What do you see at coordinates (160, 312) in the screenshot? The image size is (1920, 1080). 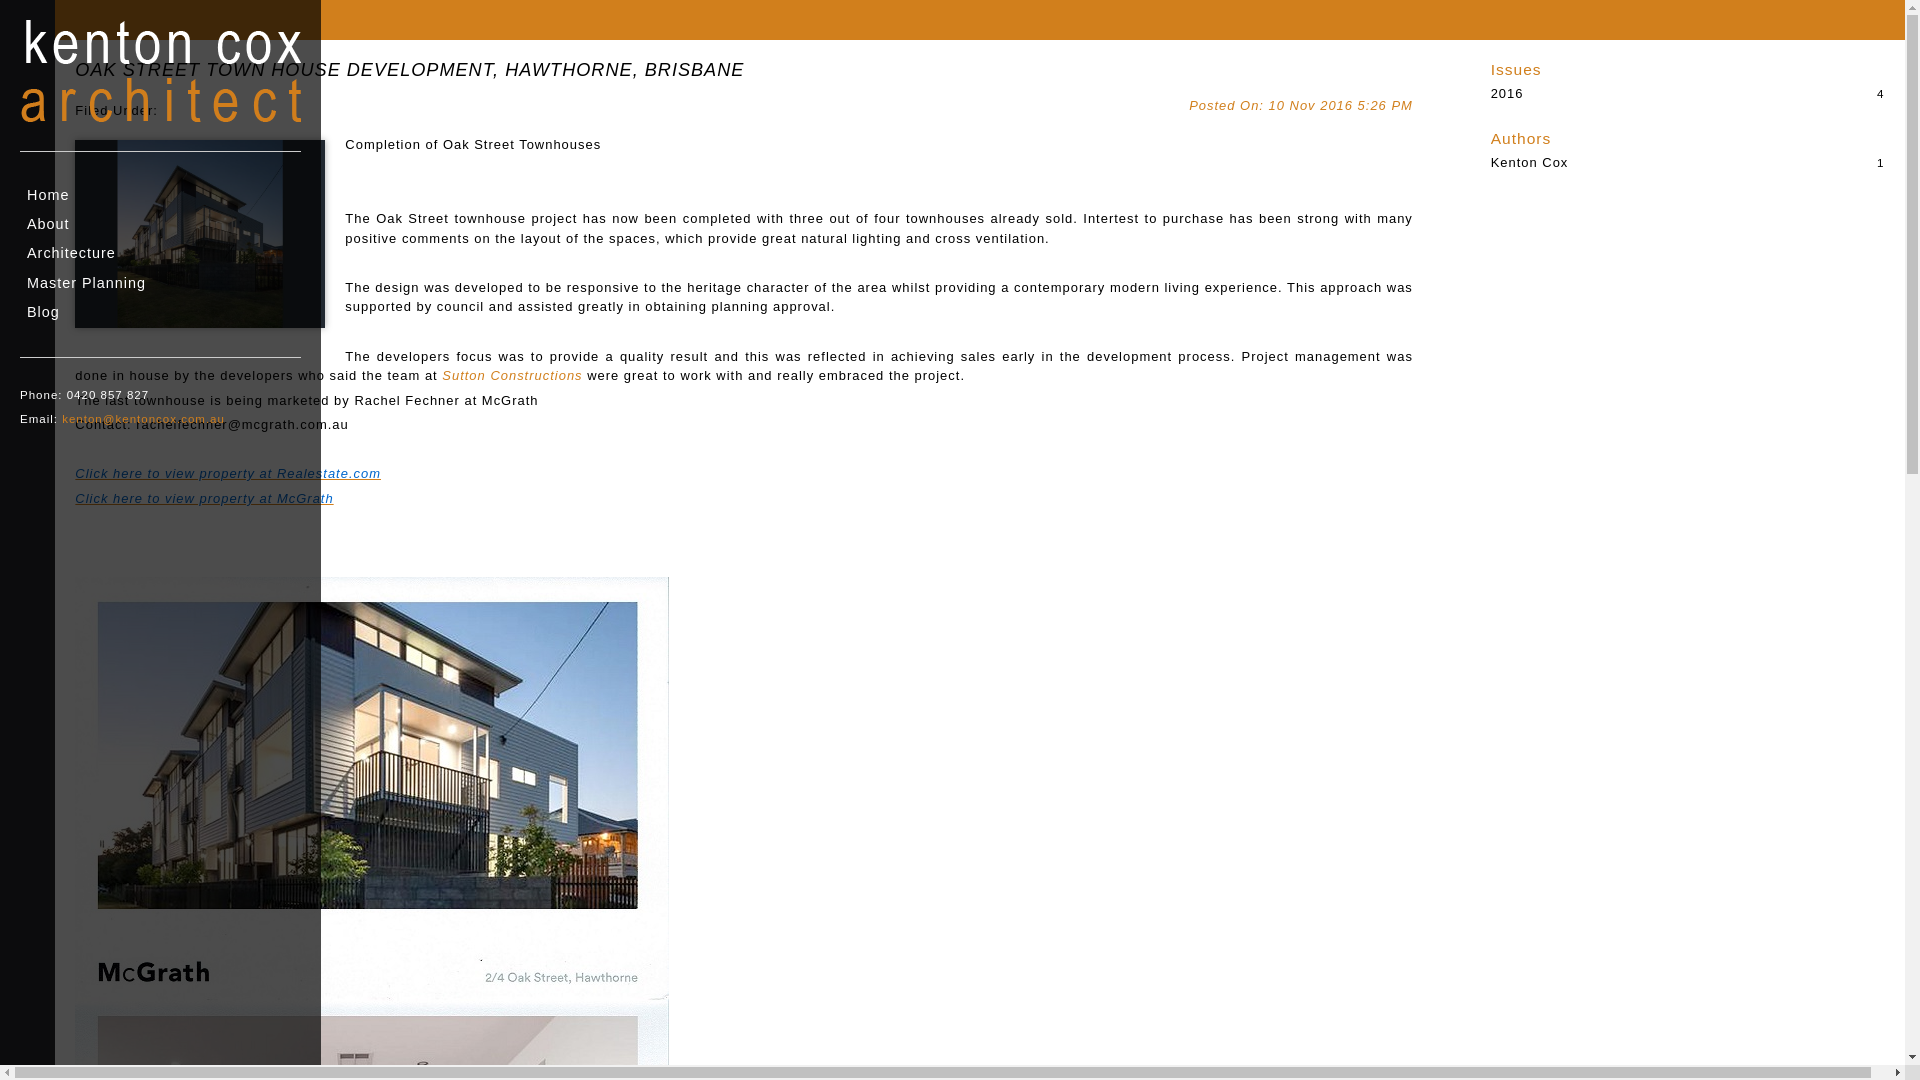 I see `Blog` at bounding box center [160, 312].